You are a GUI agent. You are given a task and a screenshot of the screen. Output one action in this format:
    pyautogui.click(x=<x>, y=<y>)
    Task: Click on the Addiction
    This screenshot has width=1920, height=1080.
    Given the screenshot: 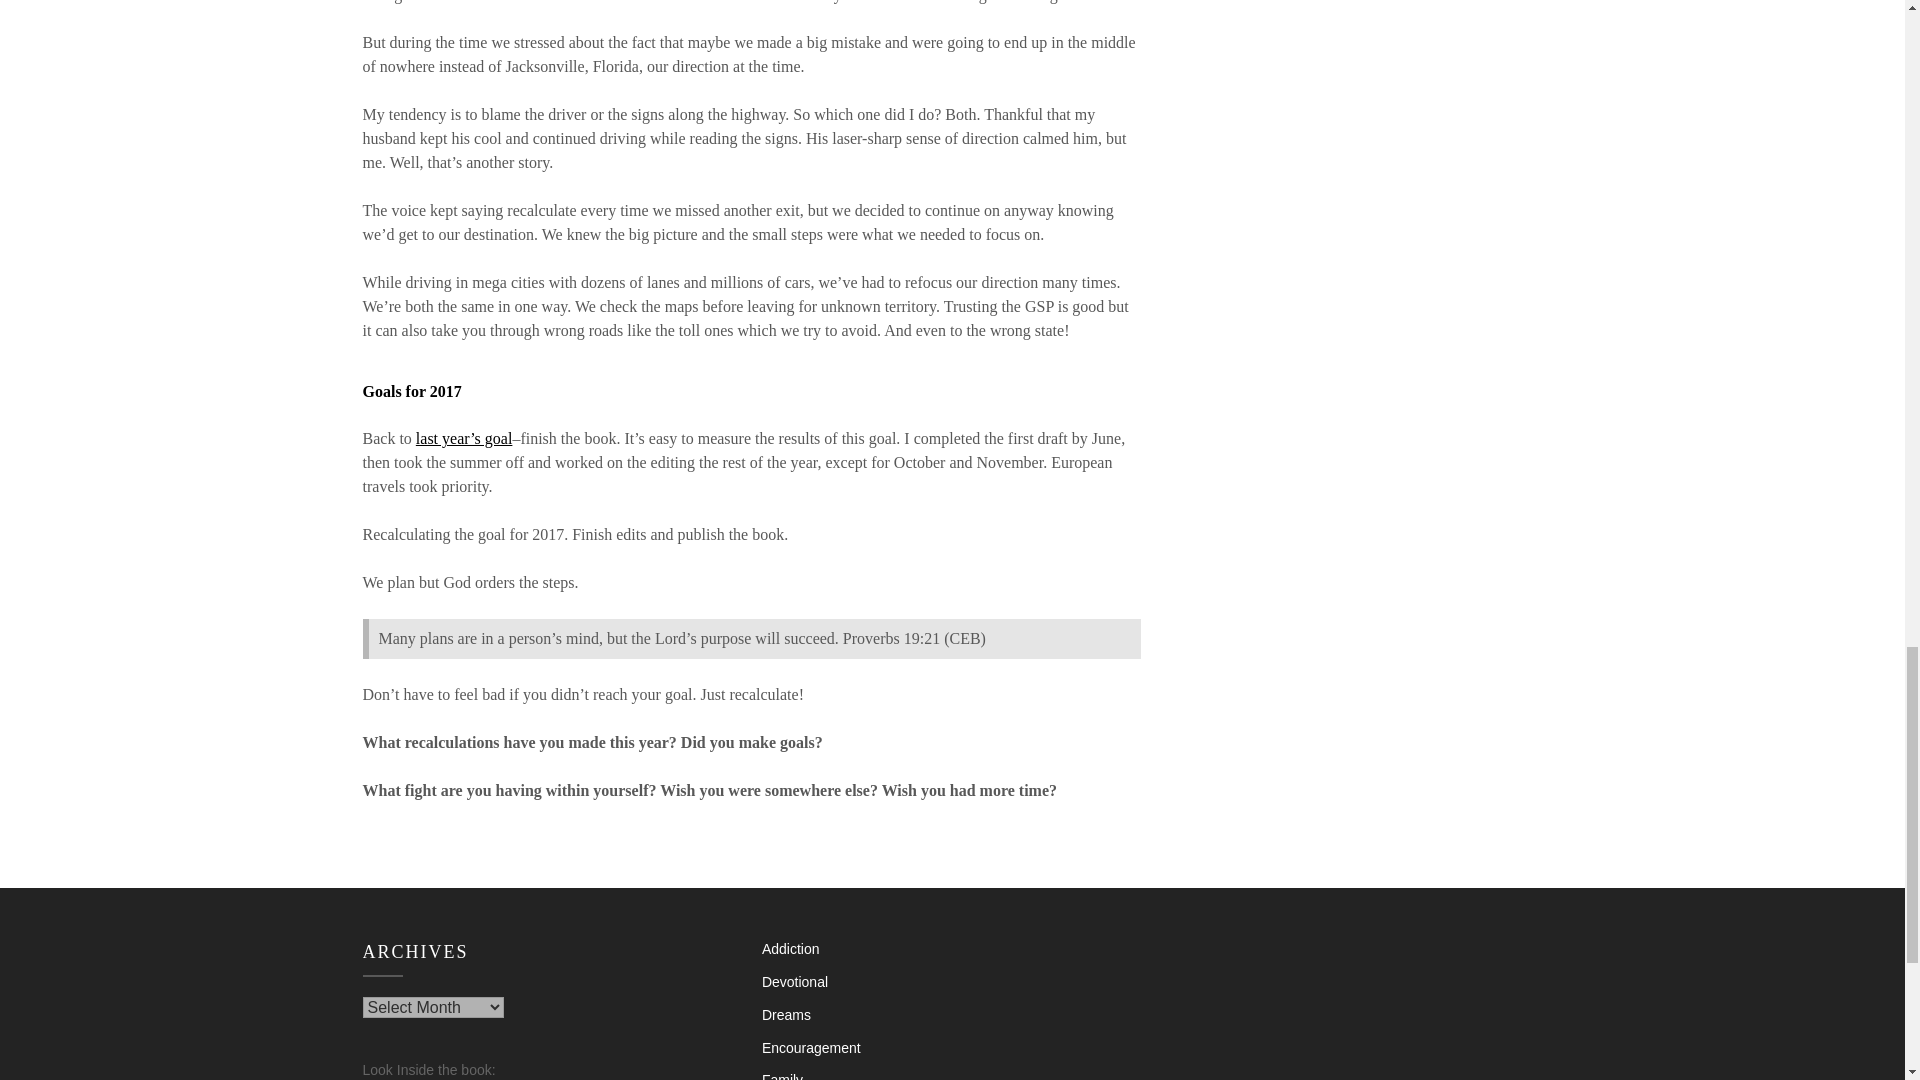 What is the action you would take?
    pyautogui.click(x=790, y=948)
    